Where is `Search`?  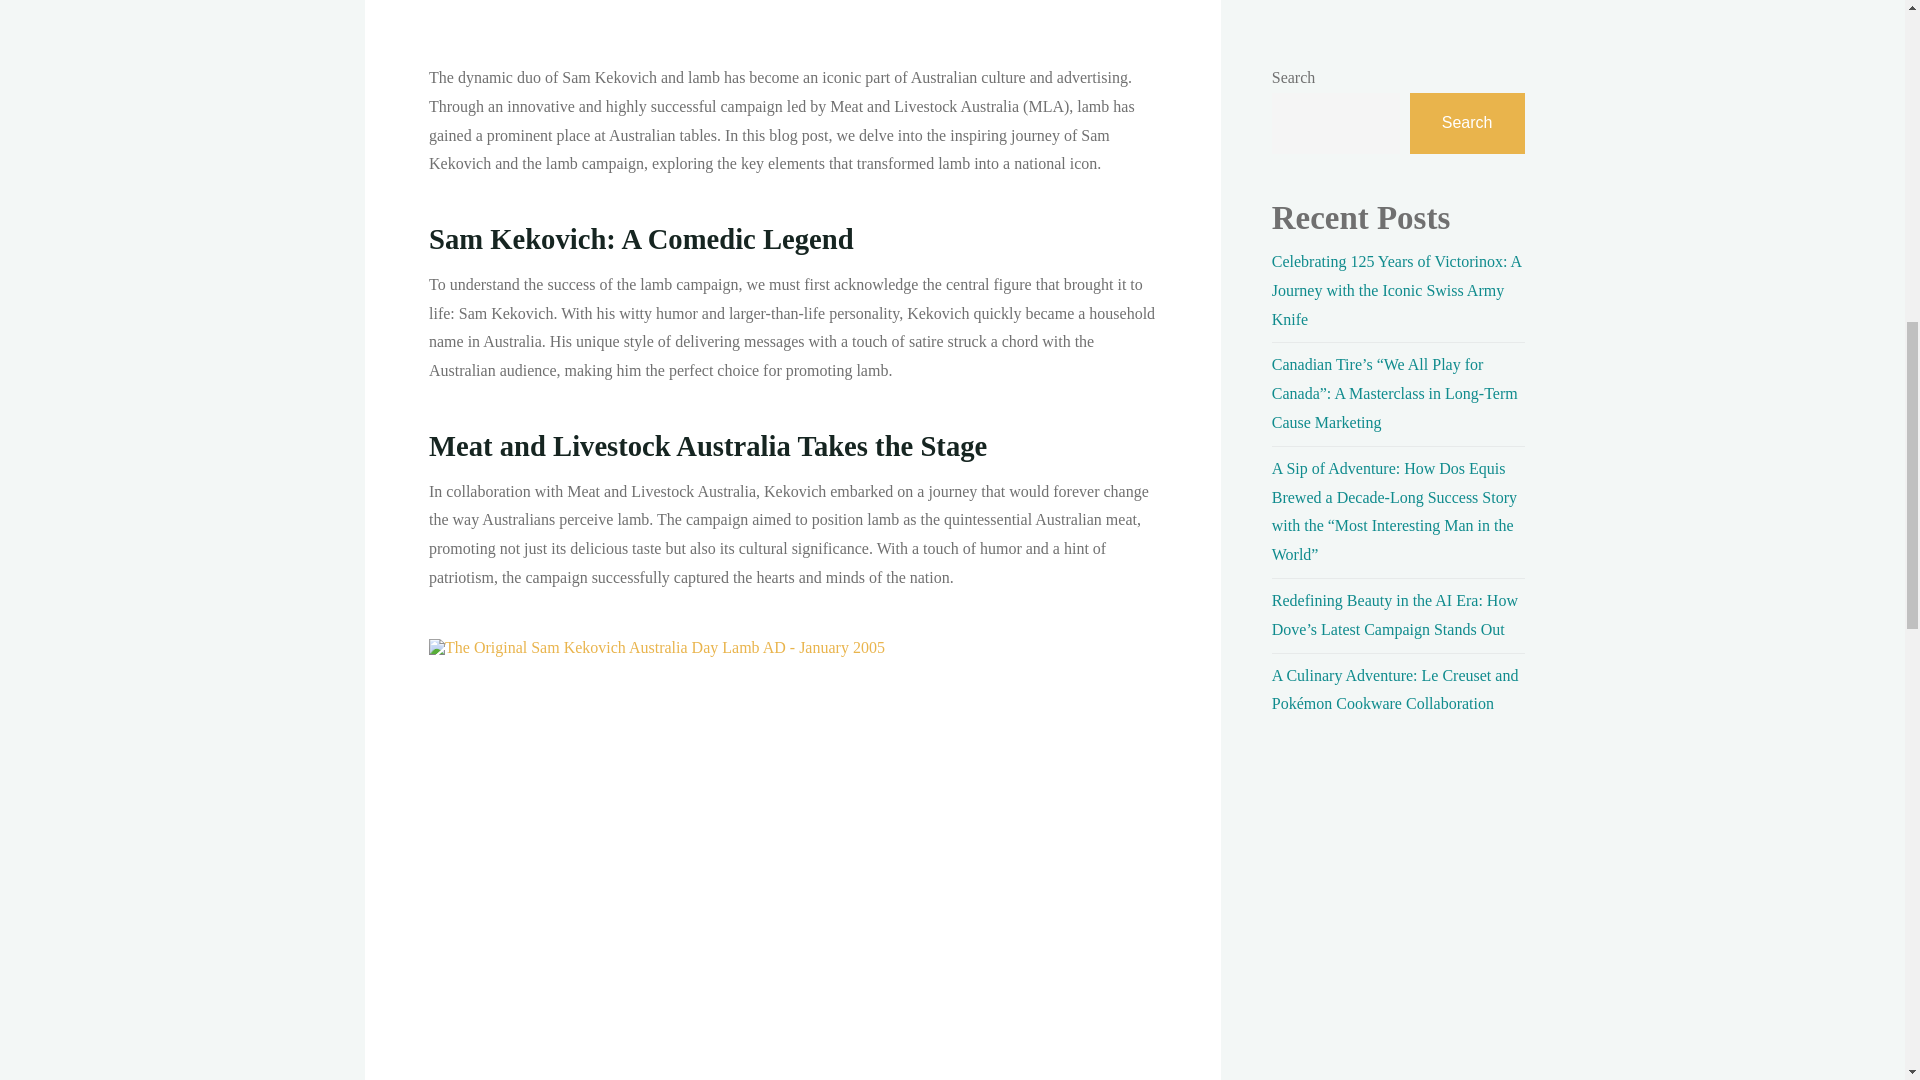 Search is located at coordinates (1466, 123).